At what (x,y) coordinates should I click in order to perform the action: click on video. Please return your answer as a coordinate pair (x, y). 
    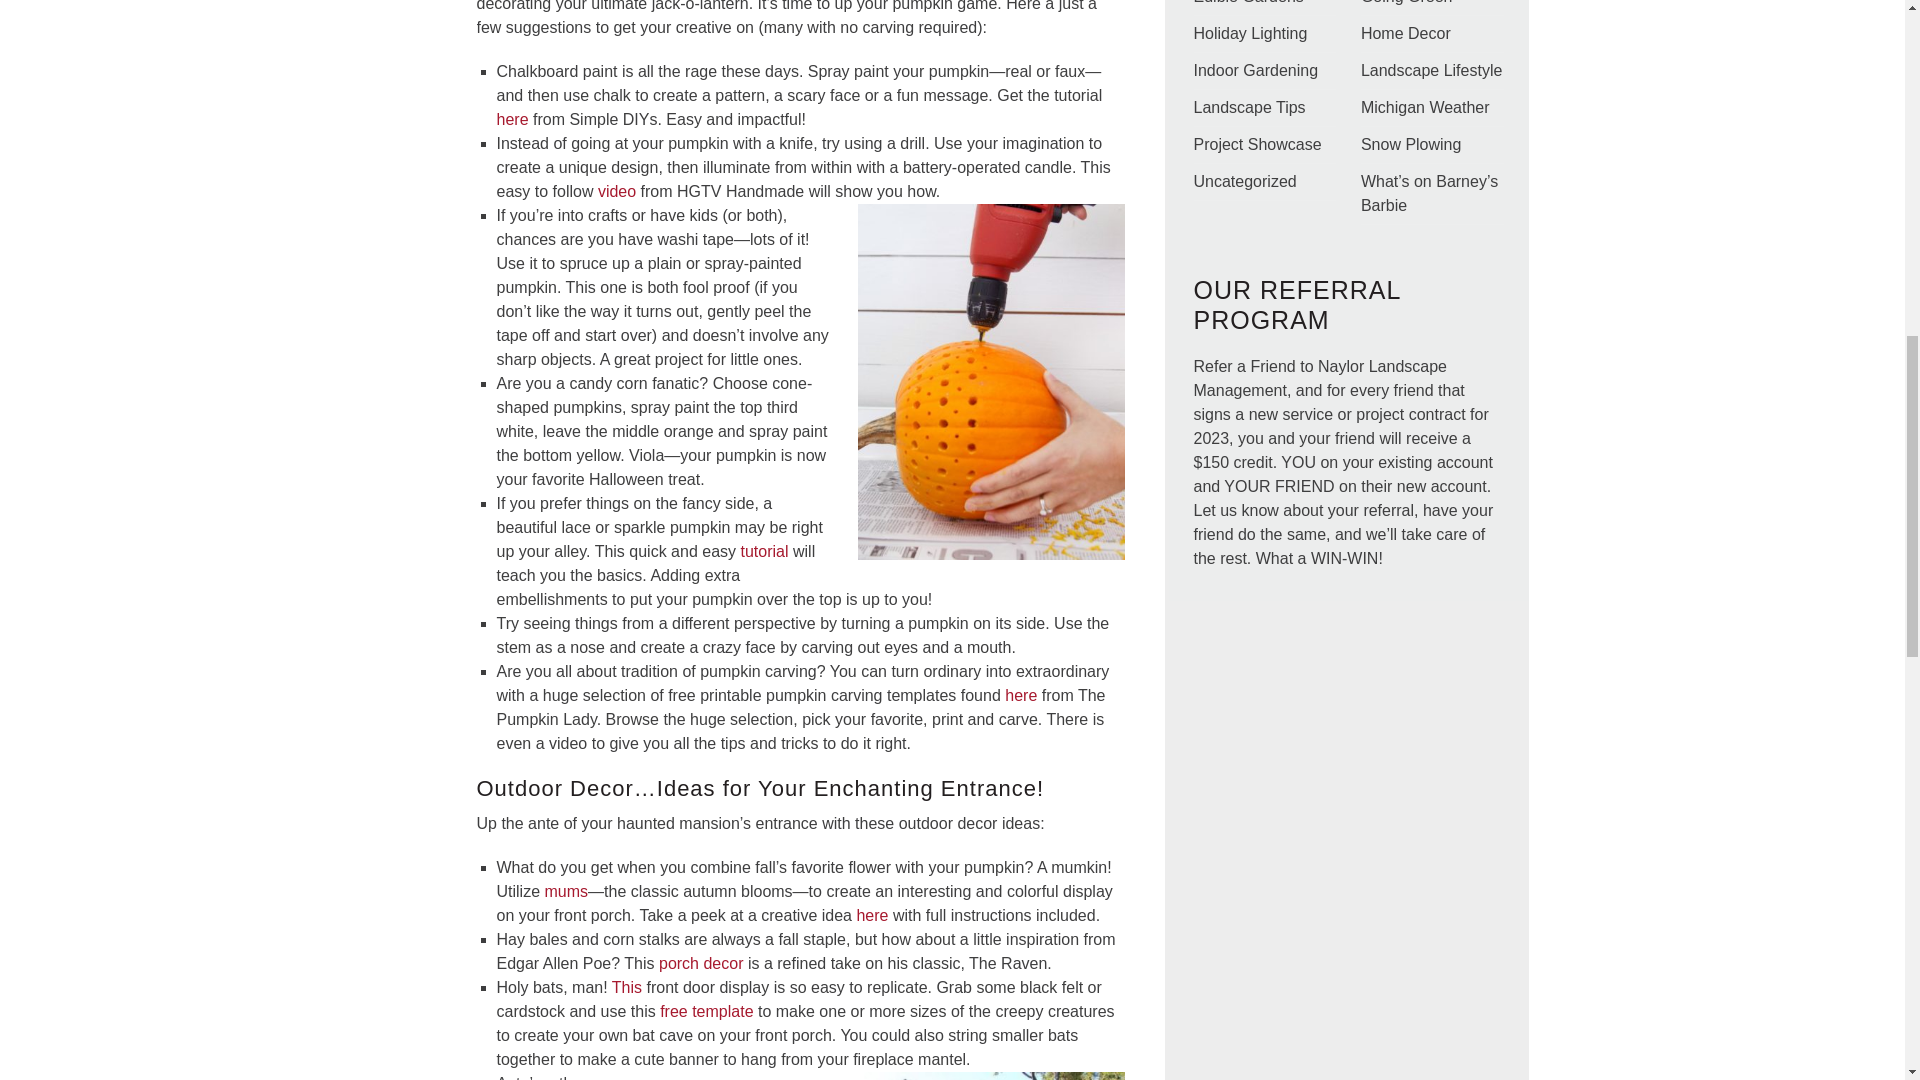
    Looking at the image, I should click on (616, 190).